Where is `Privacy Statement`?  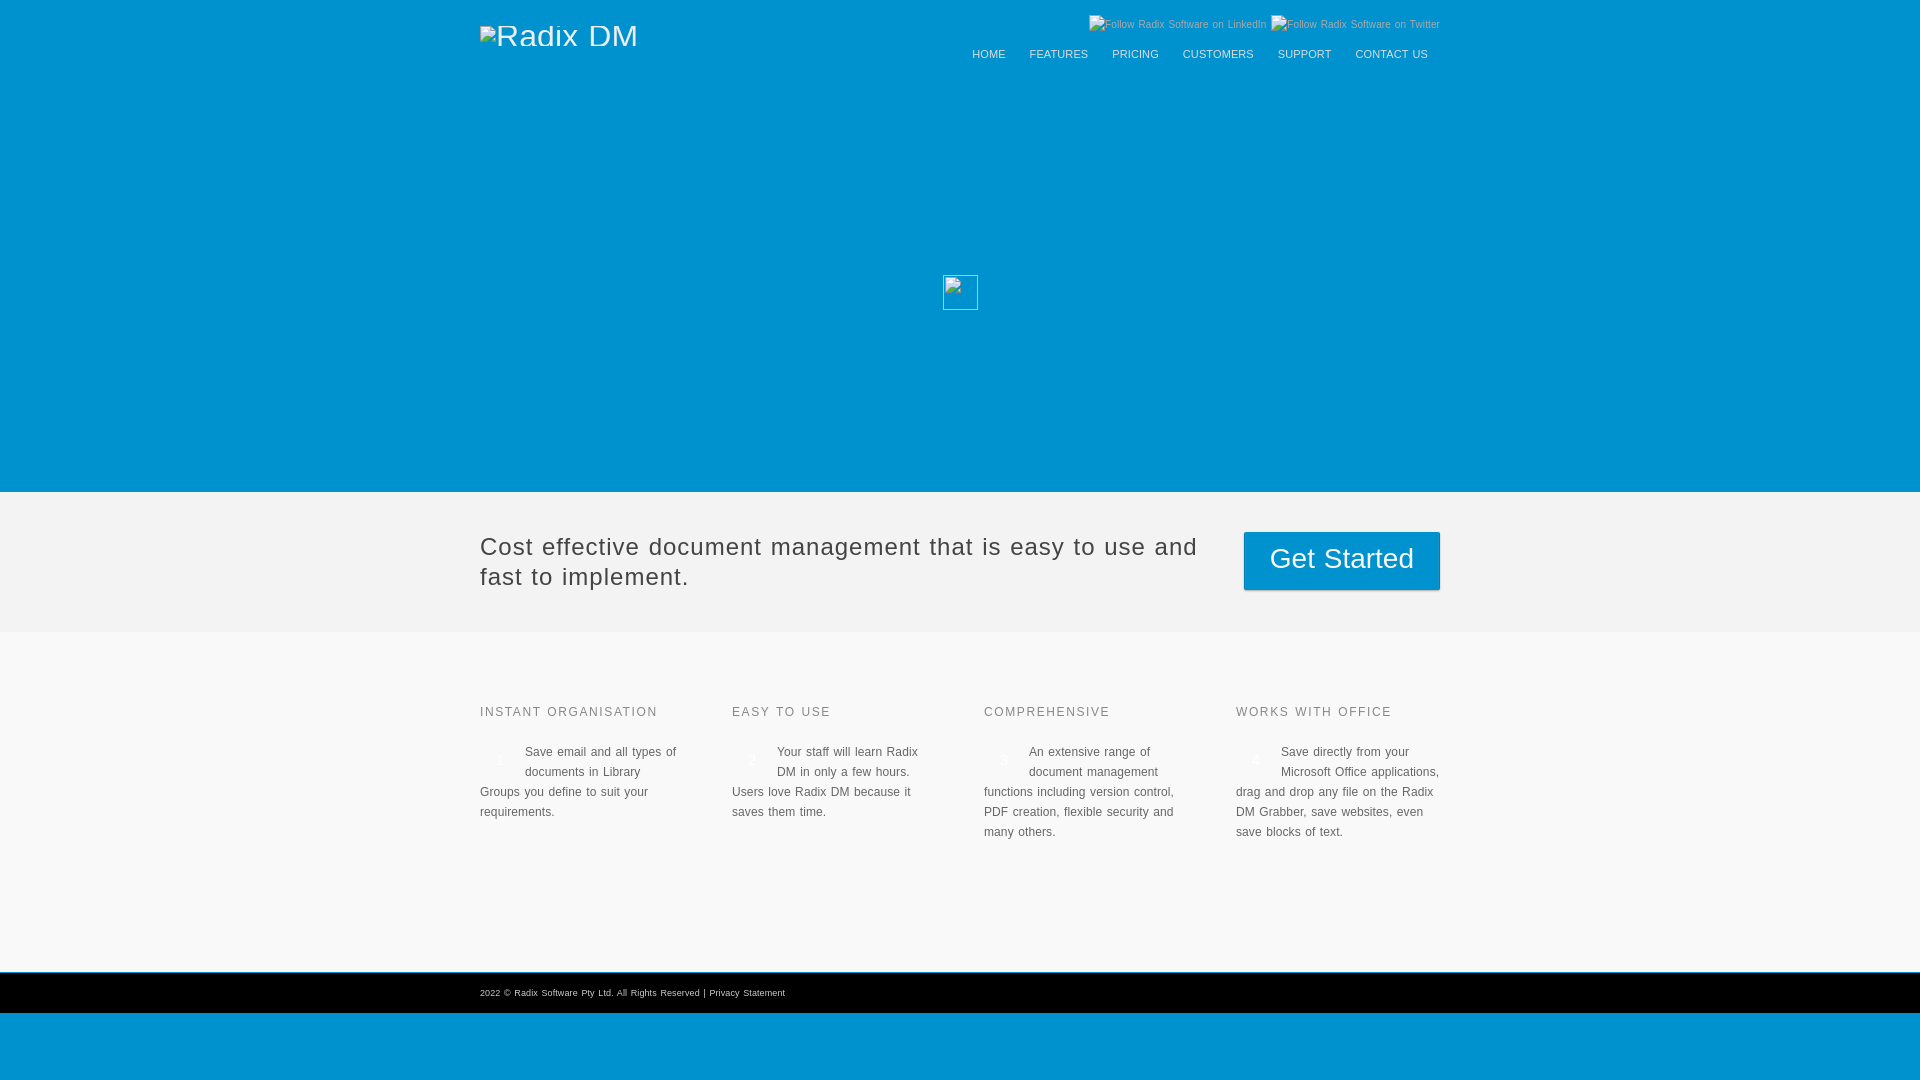
Privacy Statement is located at coordinates (746, 992).